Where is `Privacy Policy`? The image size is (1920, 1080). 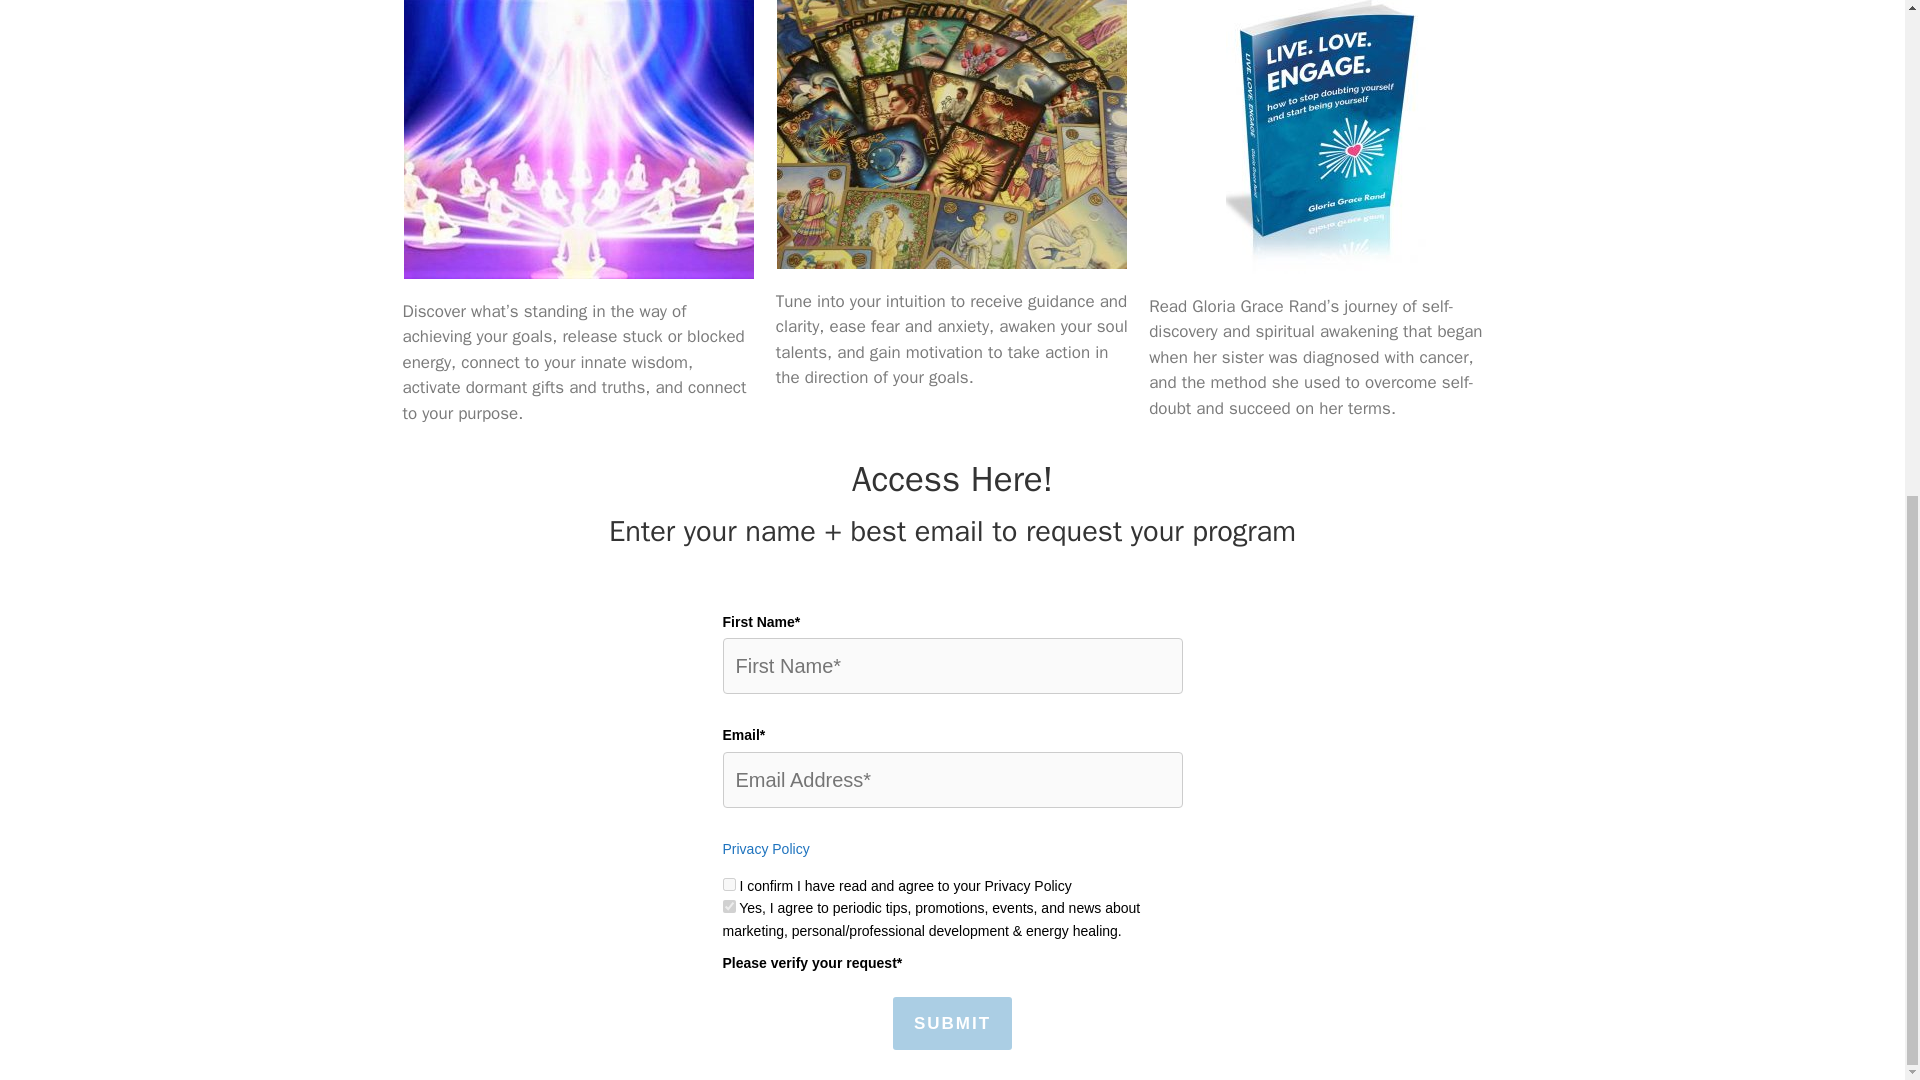 Privacy Policy is located at coordinates (764, 849).